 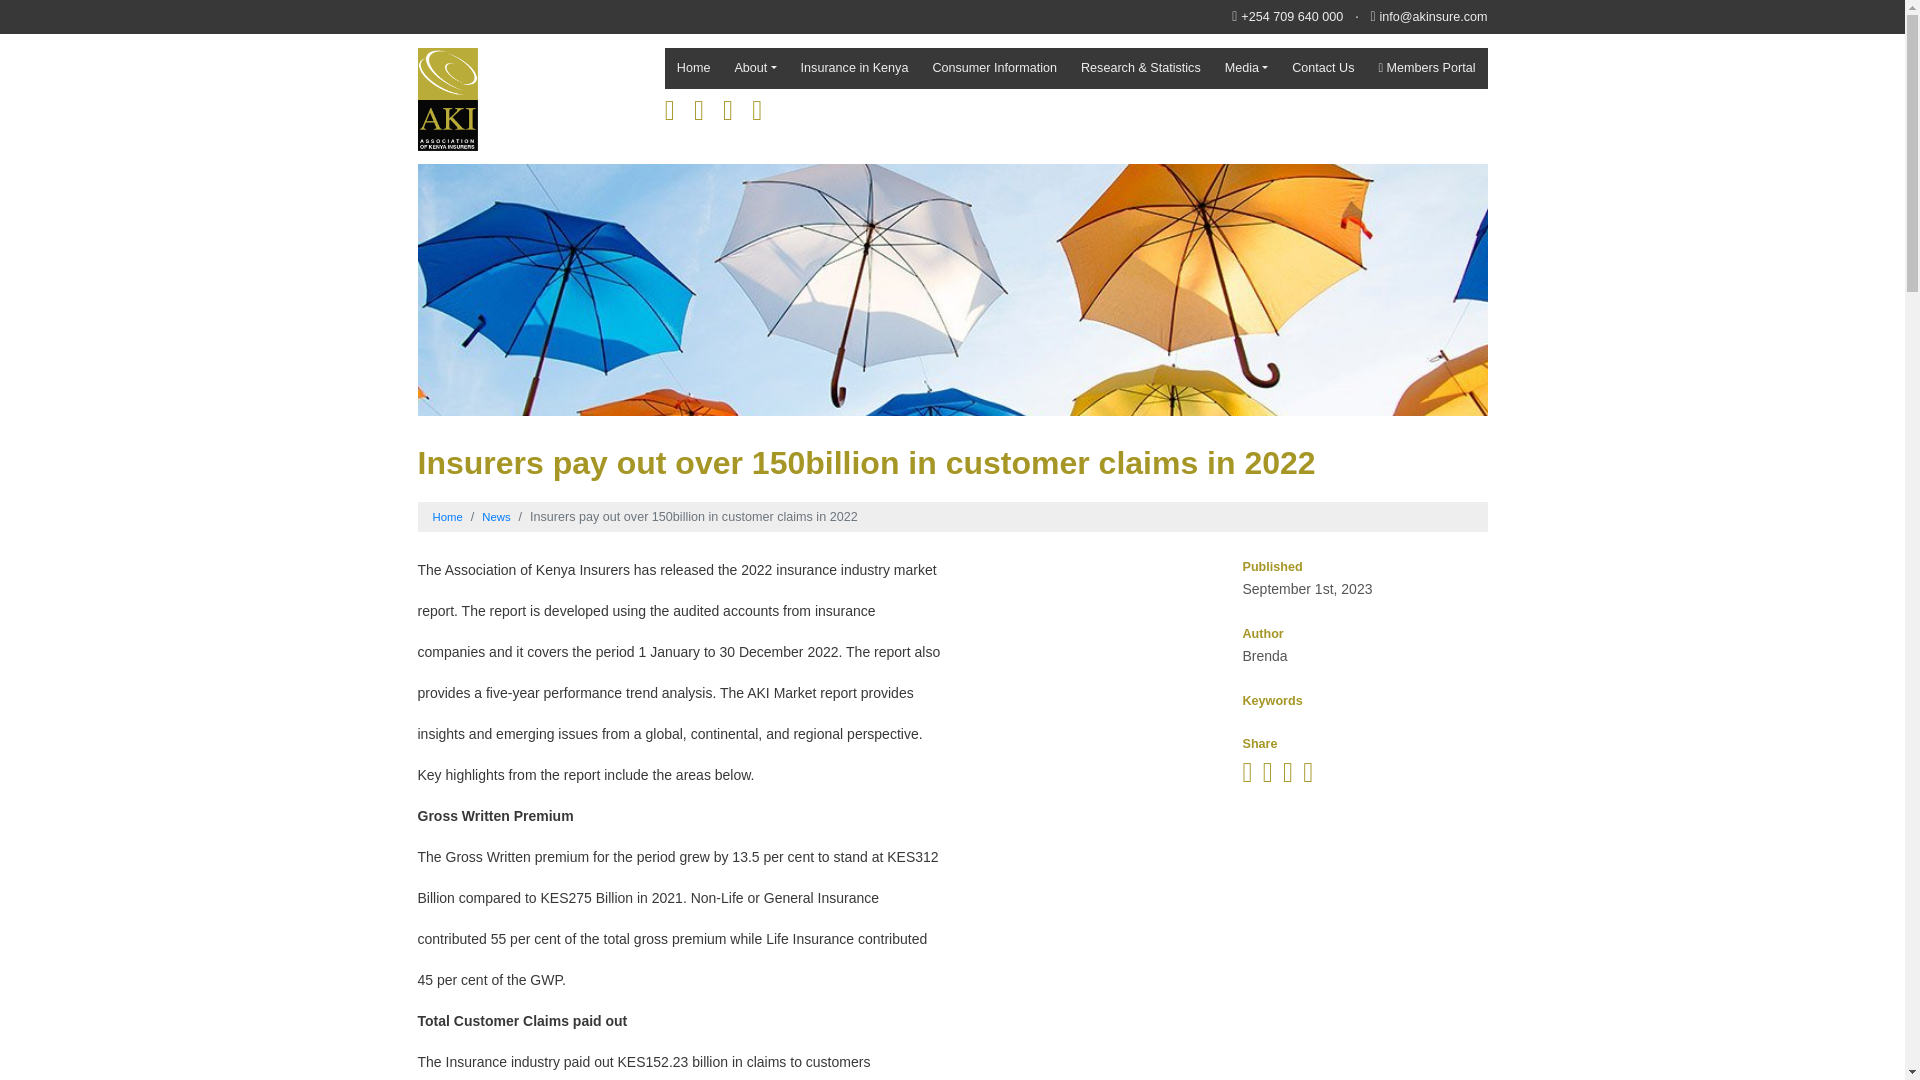 What do you see at coordinates (754, 68) in the screenshot?
I see `About` at bounding box center [754, 68].